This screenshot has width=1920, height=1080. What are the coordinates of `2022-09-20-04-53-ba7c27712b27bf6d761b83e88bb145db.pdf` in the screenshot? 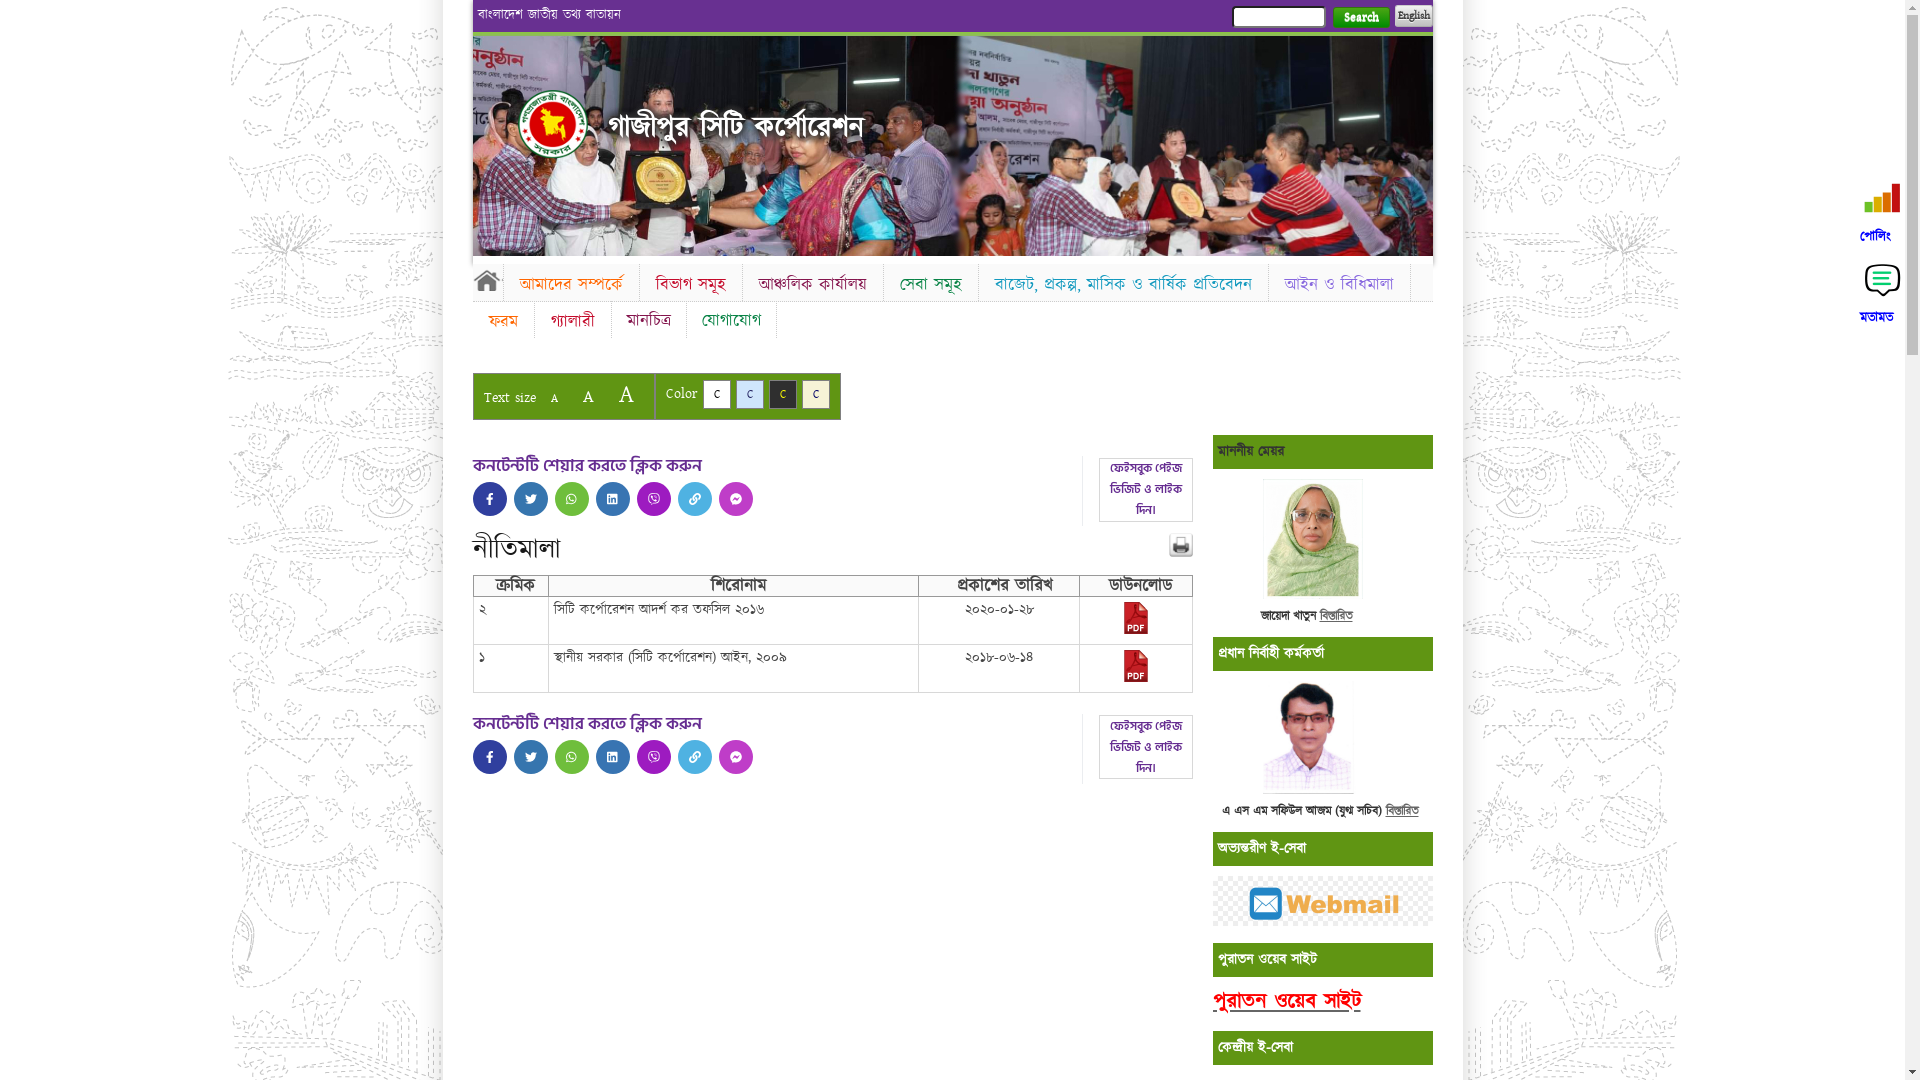 It's located at (1136, 678).